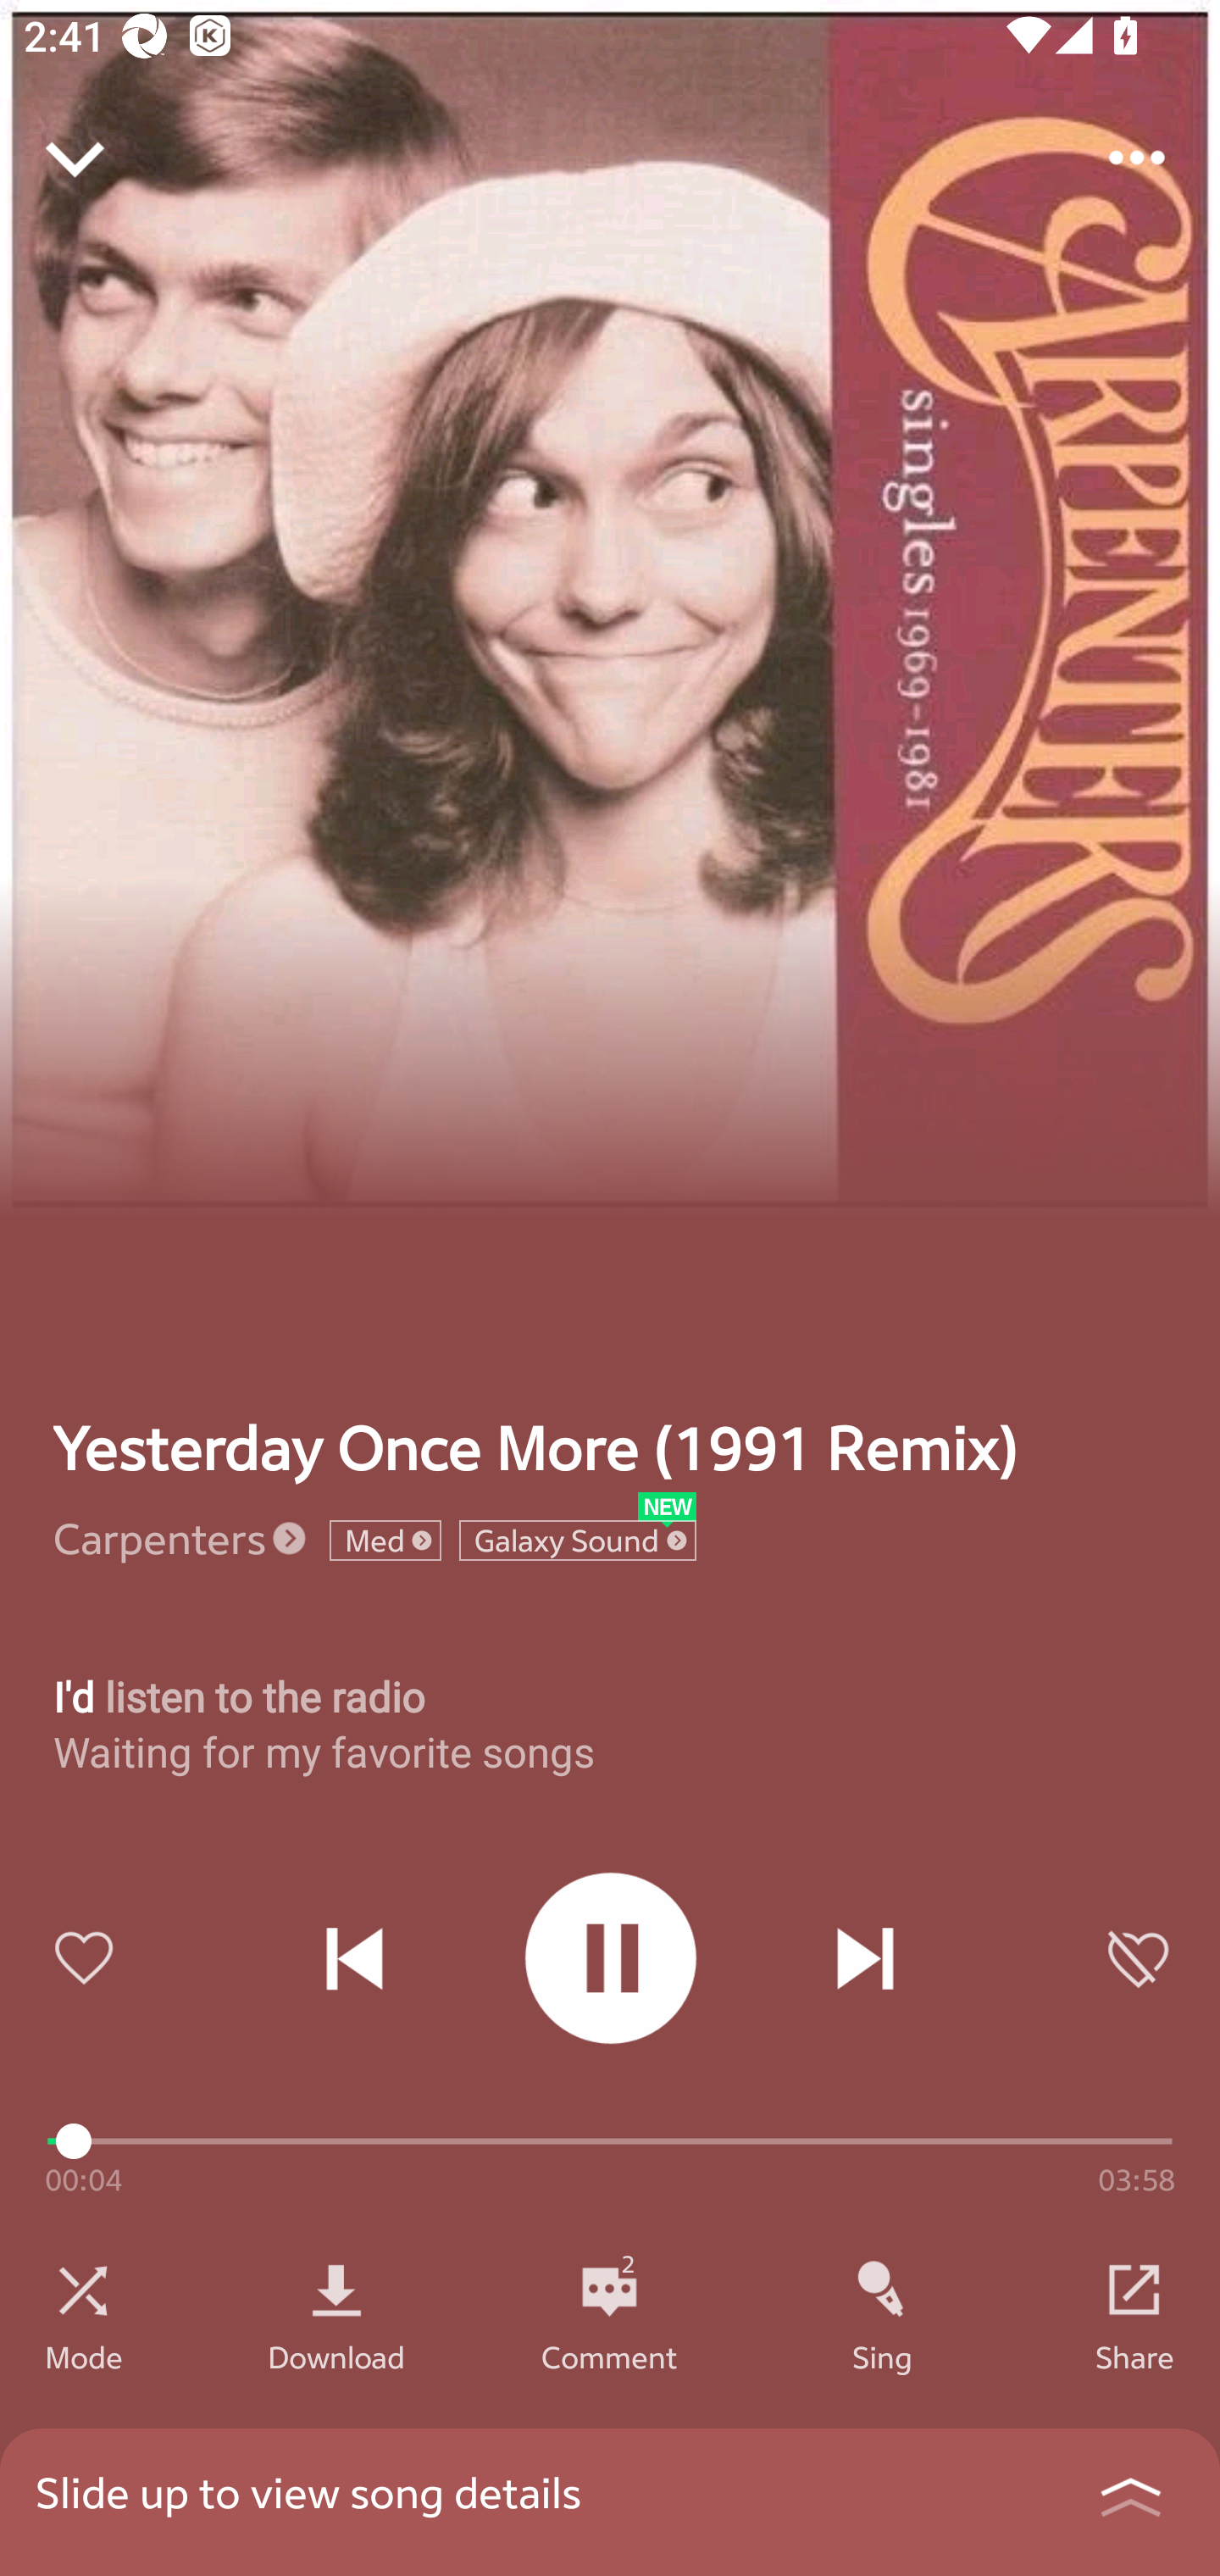  I want to click on Comment, so click(609, 2357).